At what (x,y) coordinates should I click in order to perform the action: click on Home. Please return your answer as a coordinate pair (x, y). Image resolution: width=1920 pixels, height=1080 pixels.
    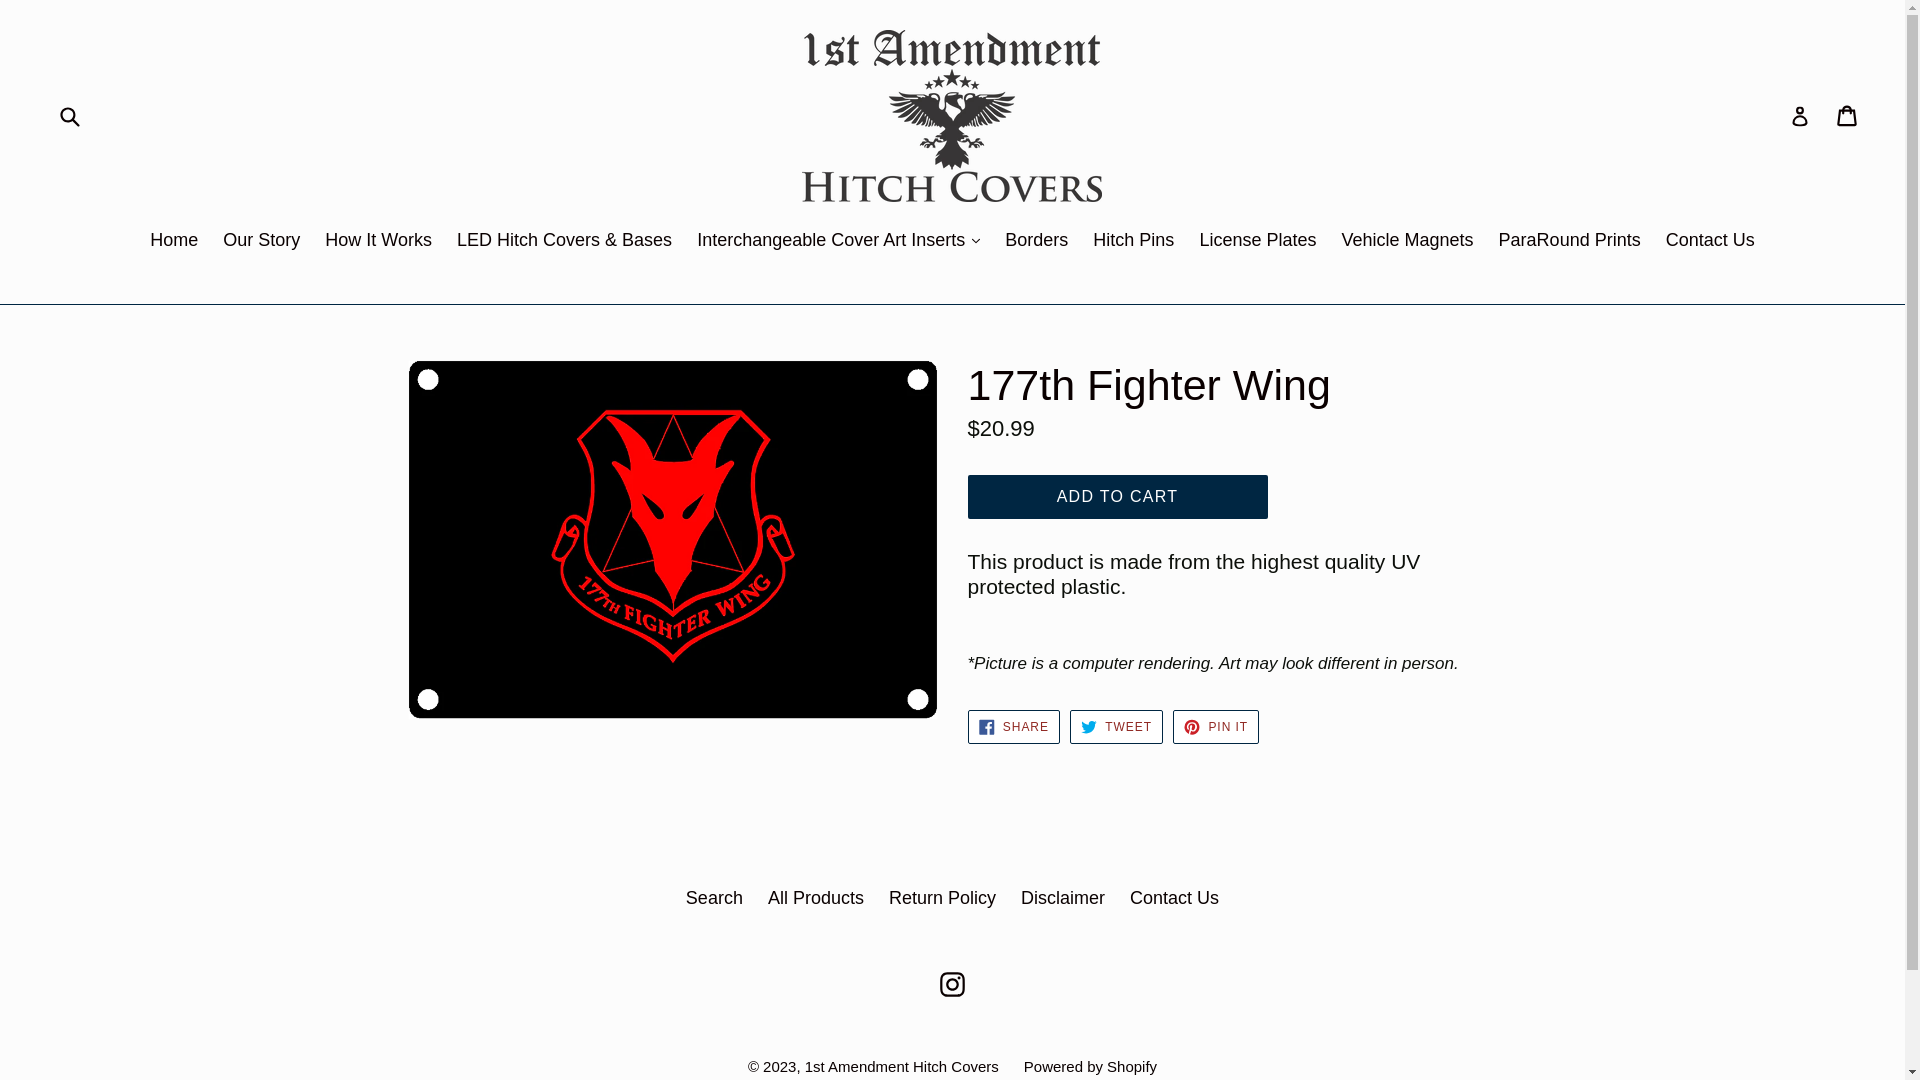
    Looking at the image, I should click on (174, 242).